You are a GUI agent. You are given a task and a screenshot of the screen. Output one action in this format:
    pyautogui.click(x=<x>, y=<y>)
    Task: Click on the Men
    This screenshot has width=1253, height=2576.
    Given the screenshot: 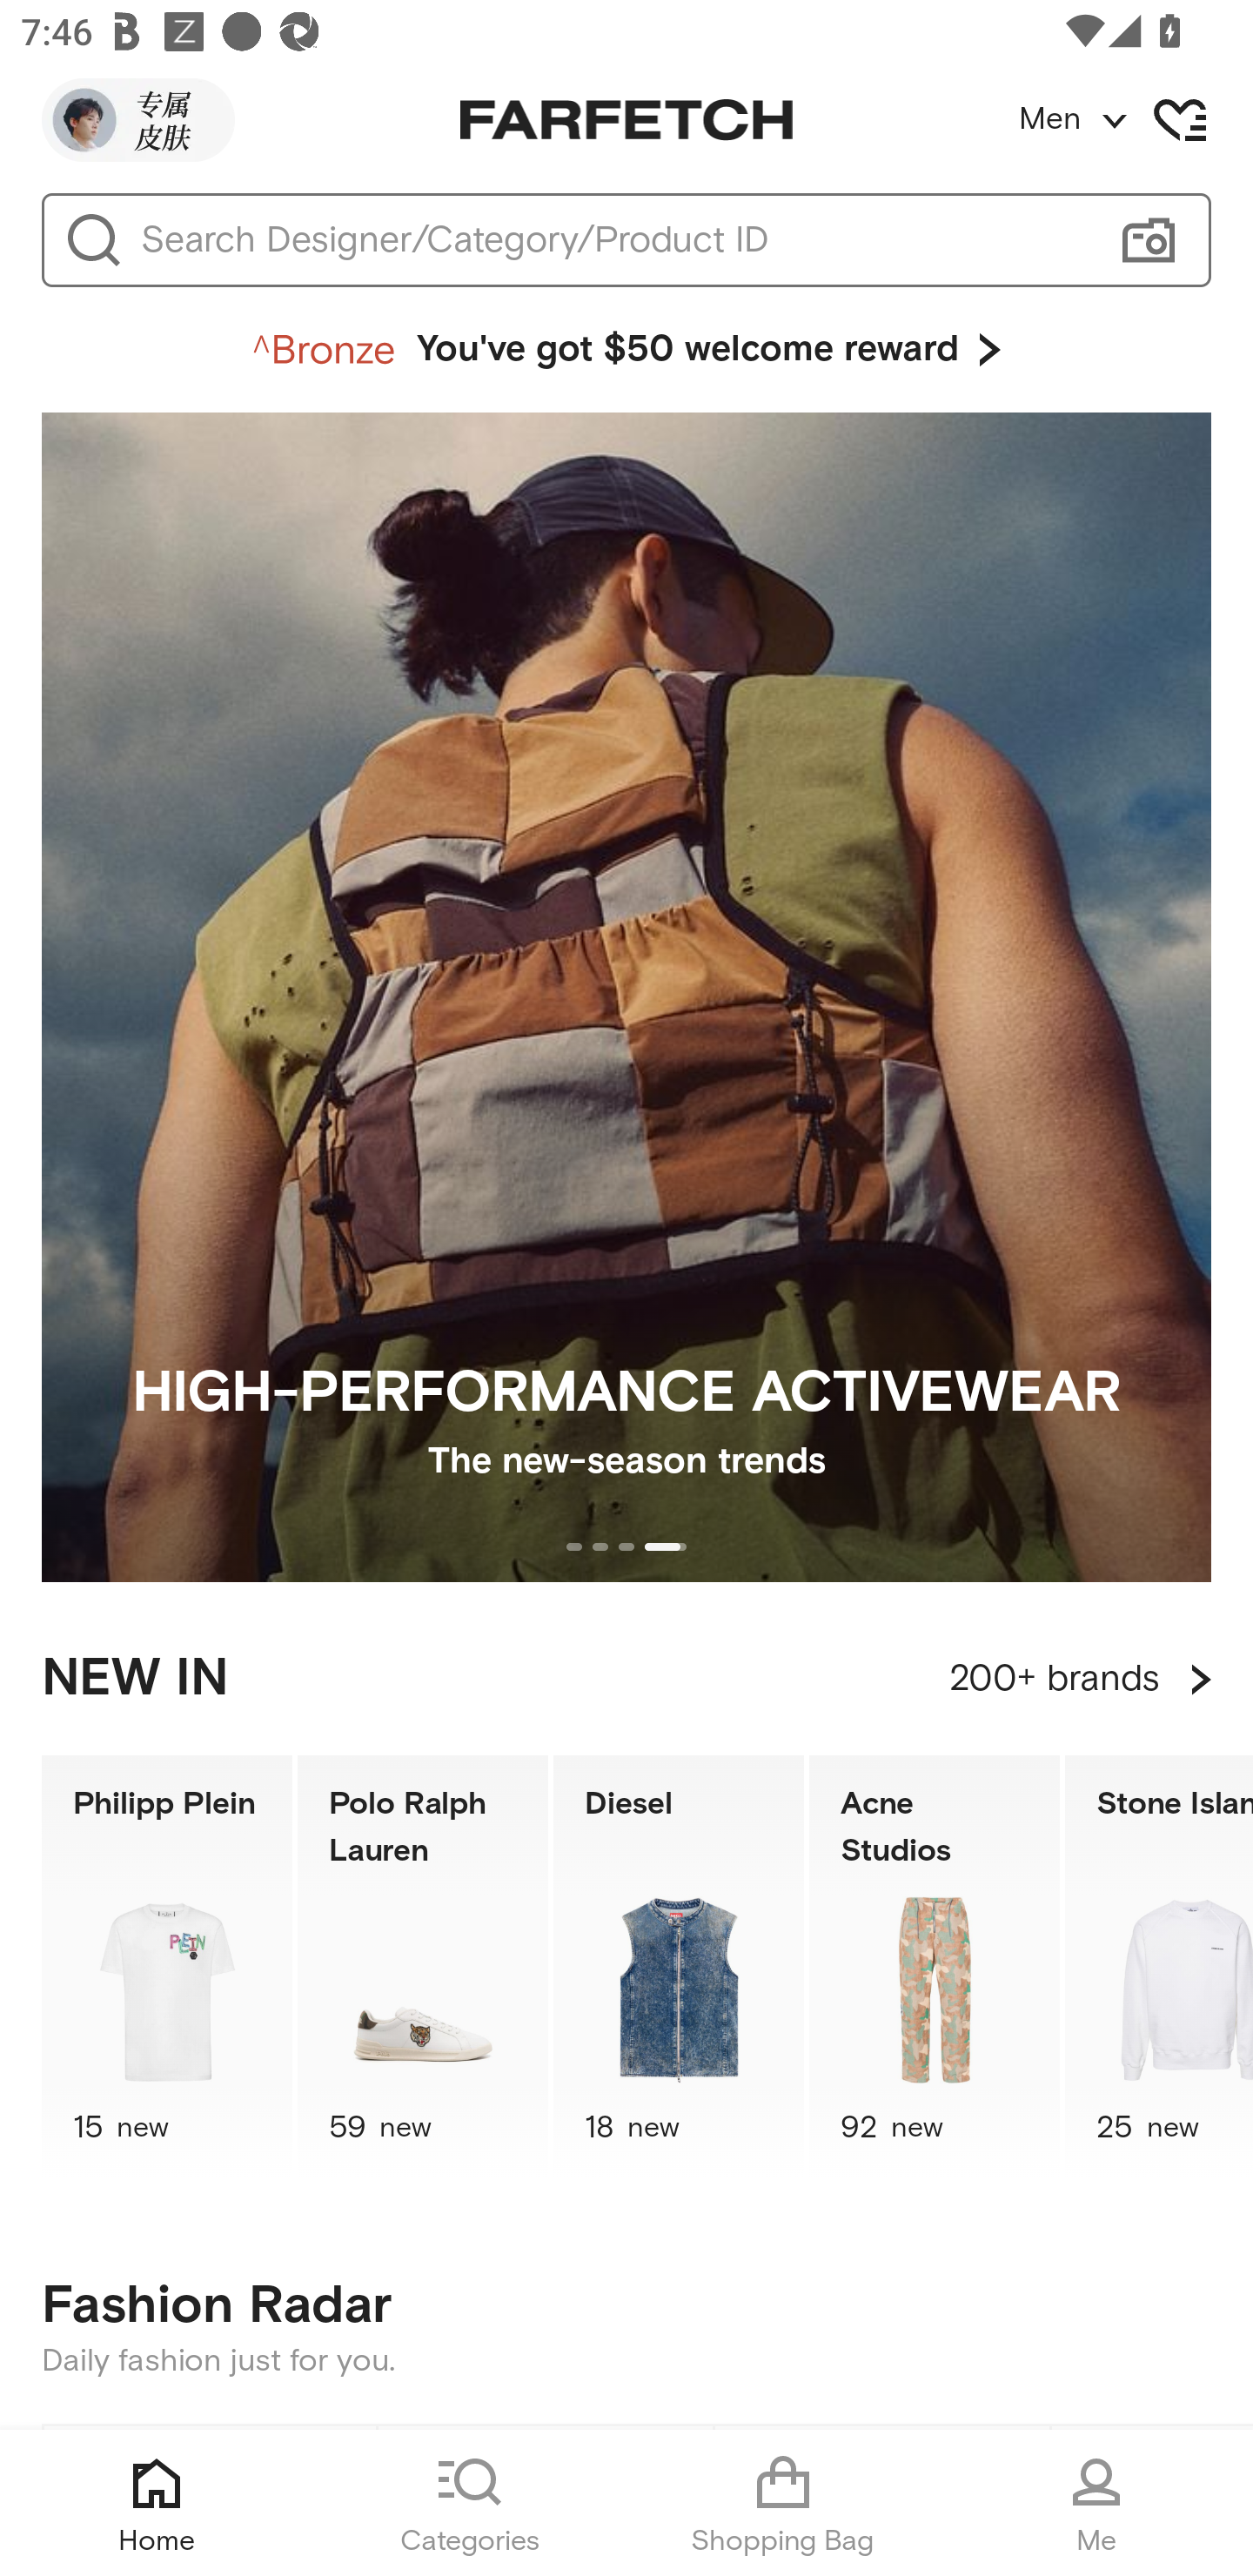 What is the action you would take?
    pyautogui.click(x=1135, y=120)
    